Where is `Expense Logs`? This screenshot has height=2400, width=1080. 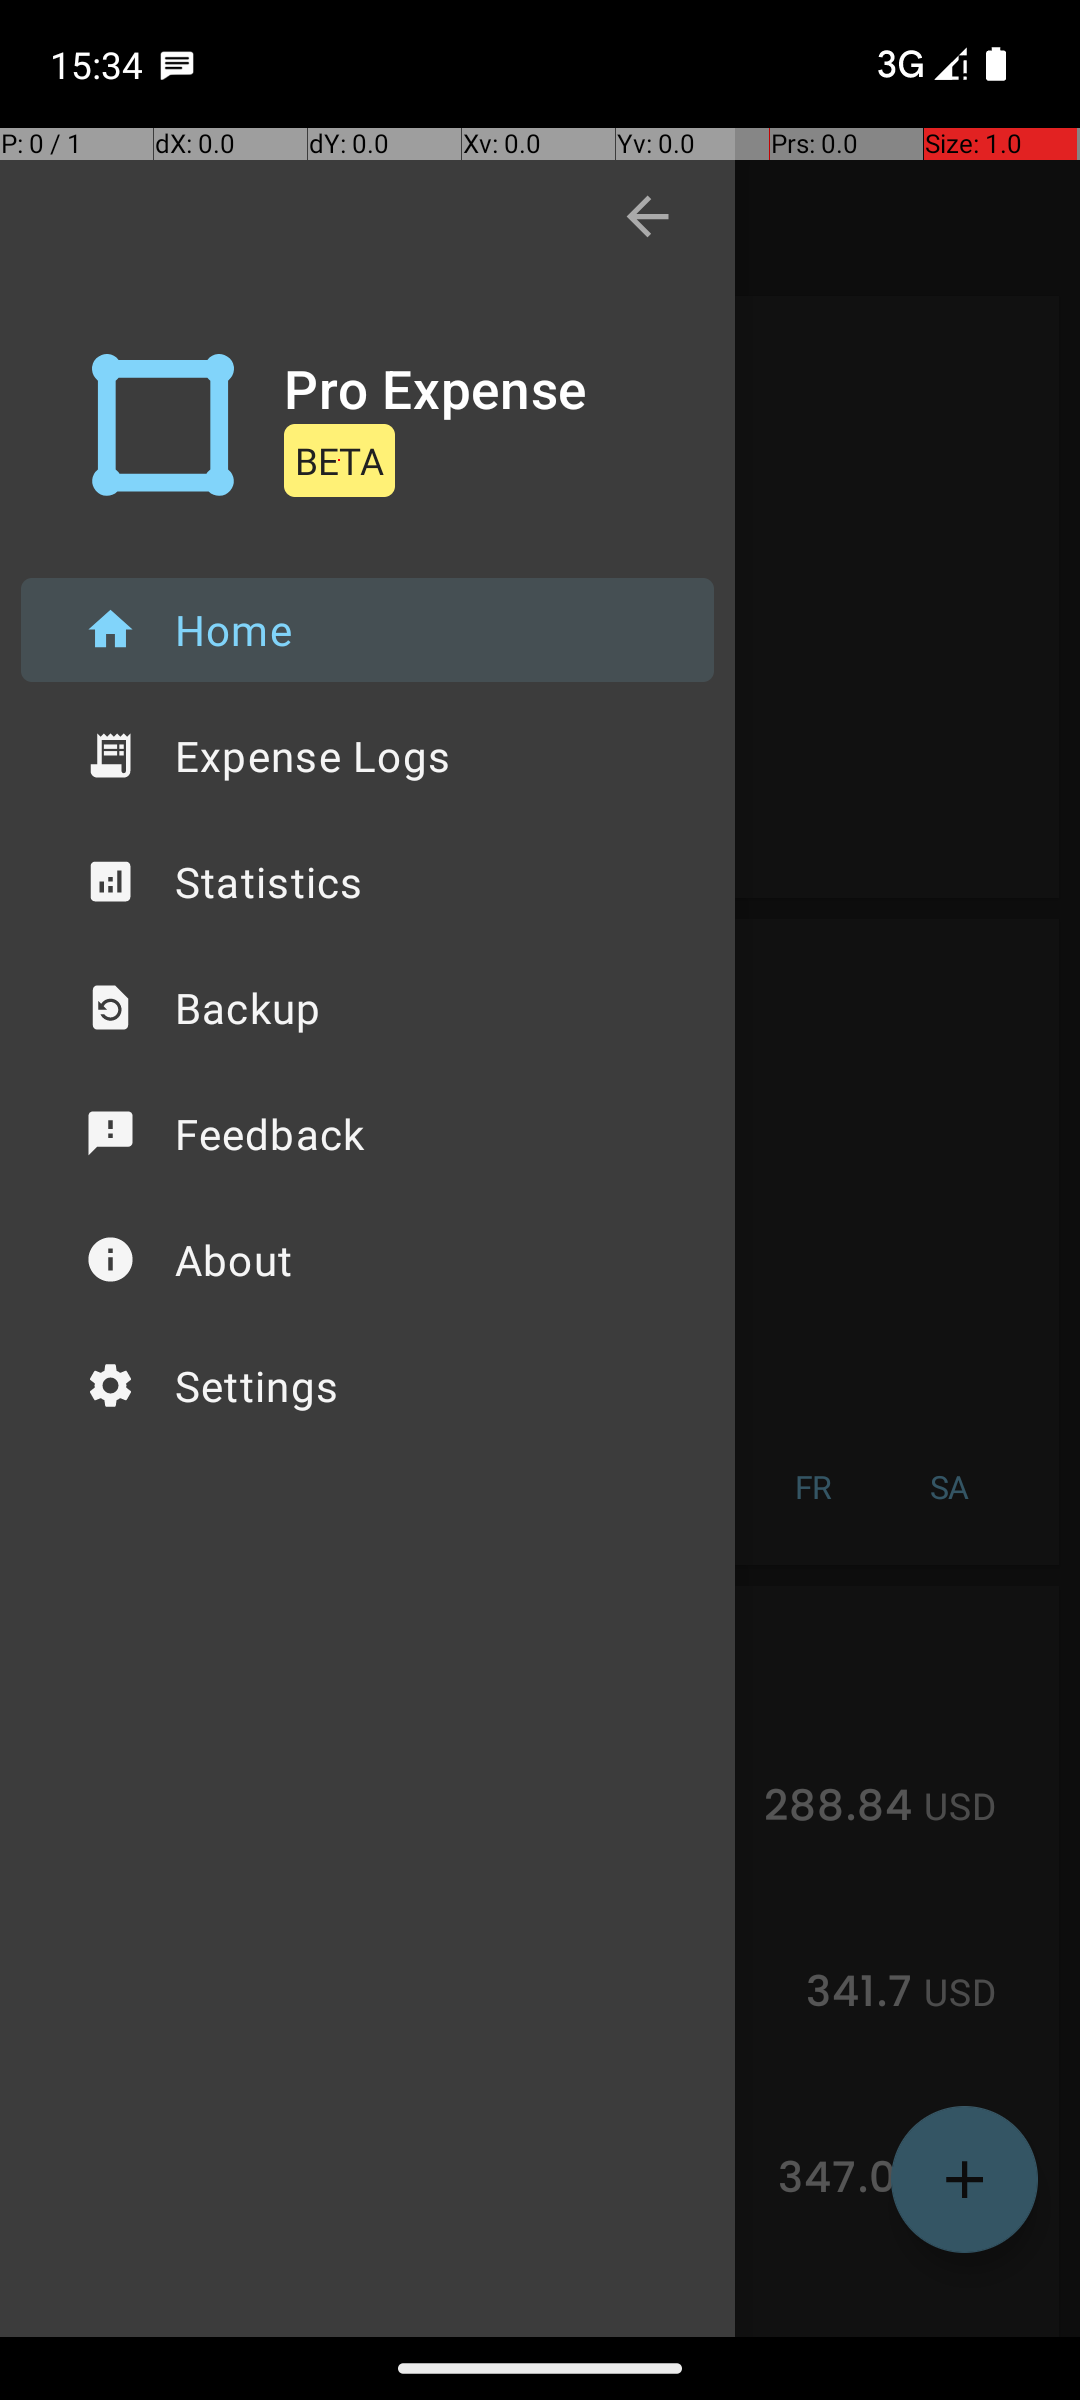 Expense Logs is located at coordinates (368, 756).